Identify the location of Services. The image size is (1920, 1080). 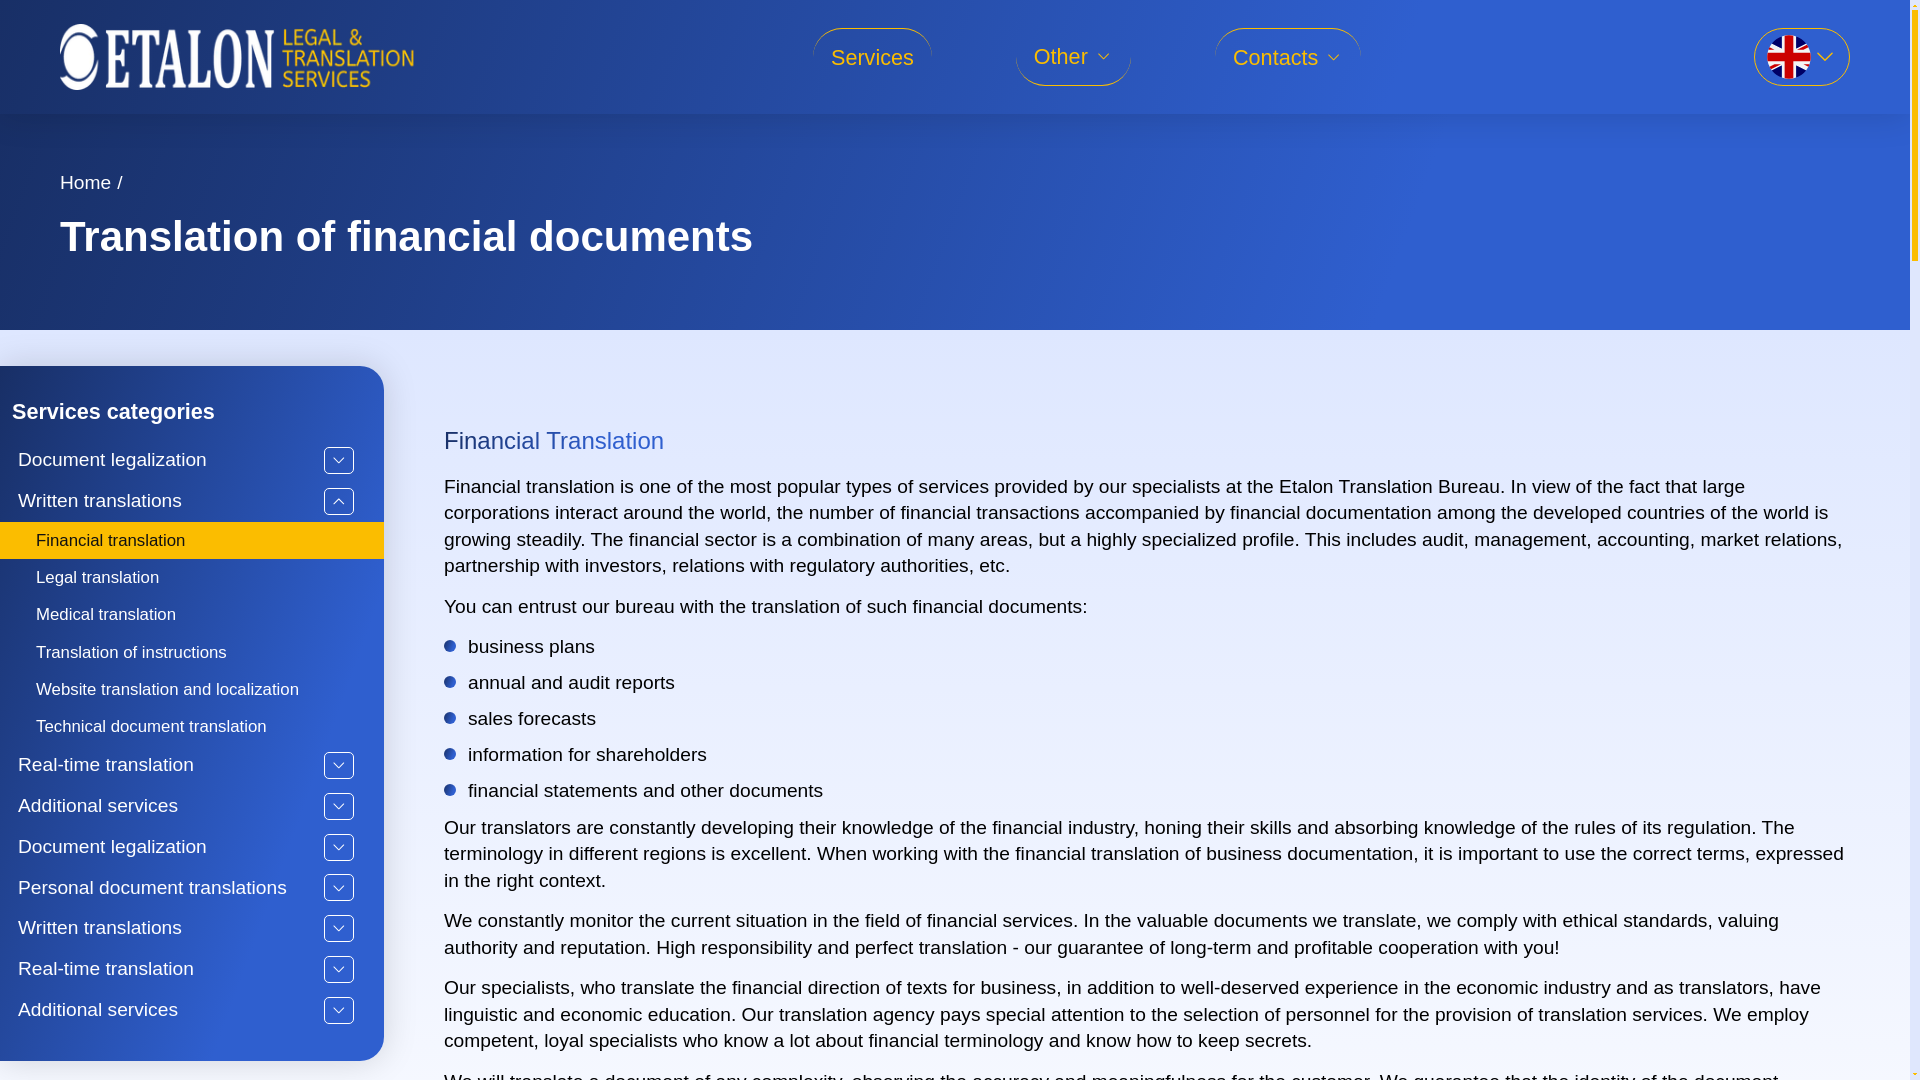
(872, 58).